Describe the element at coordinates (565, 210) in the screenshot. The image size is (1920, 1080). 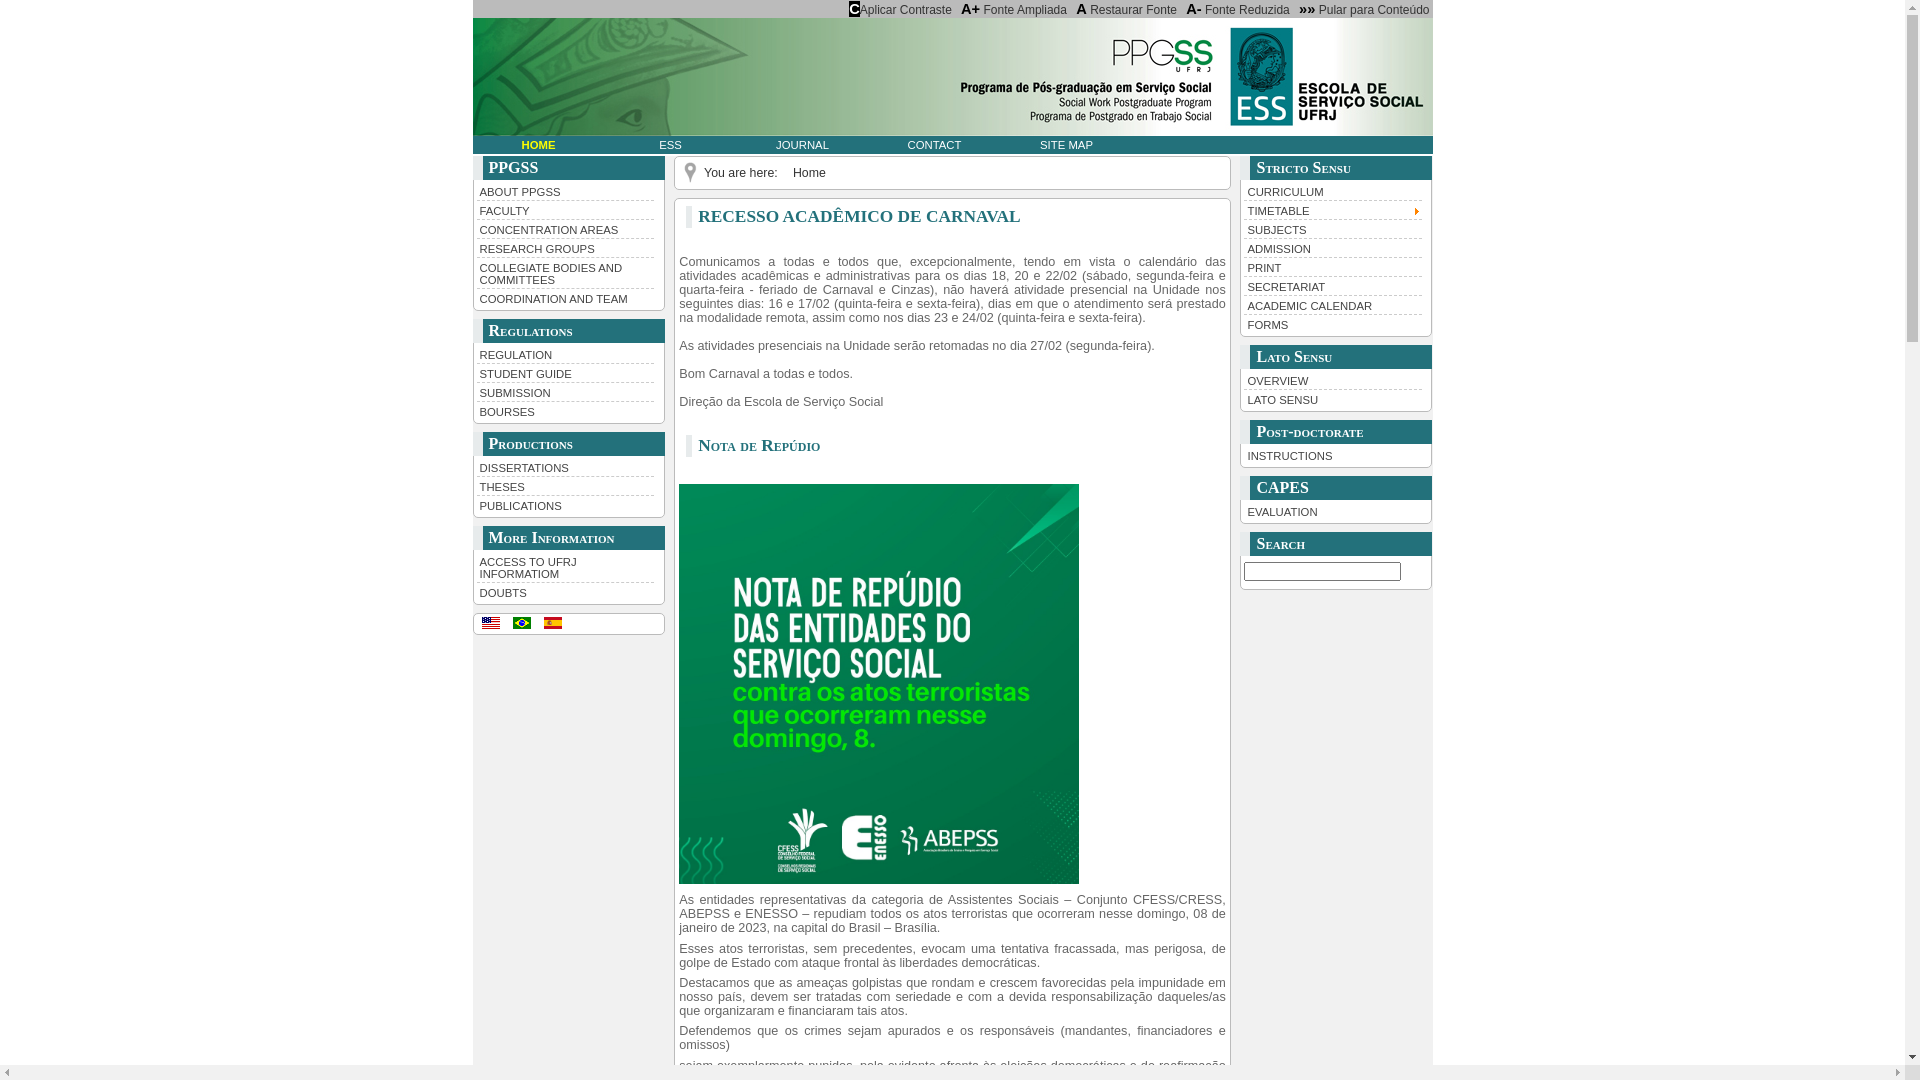
I see `FACULTY` at that location.